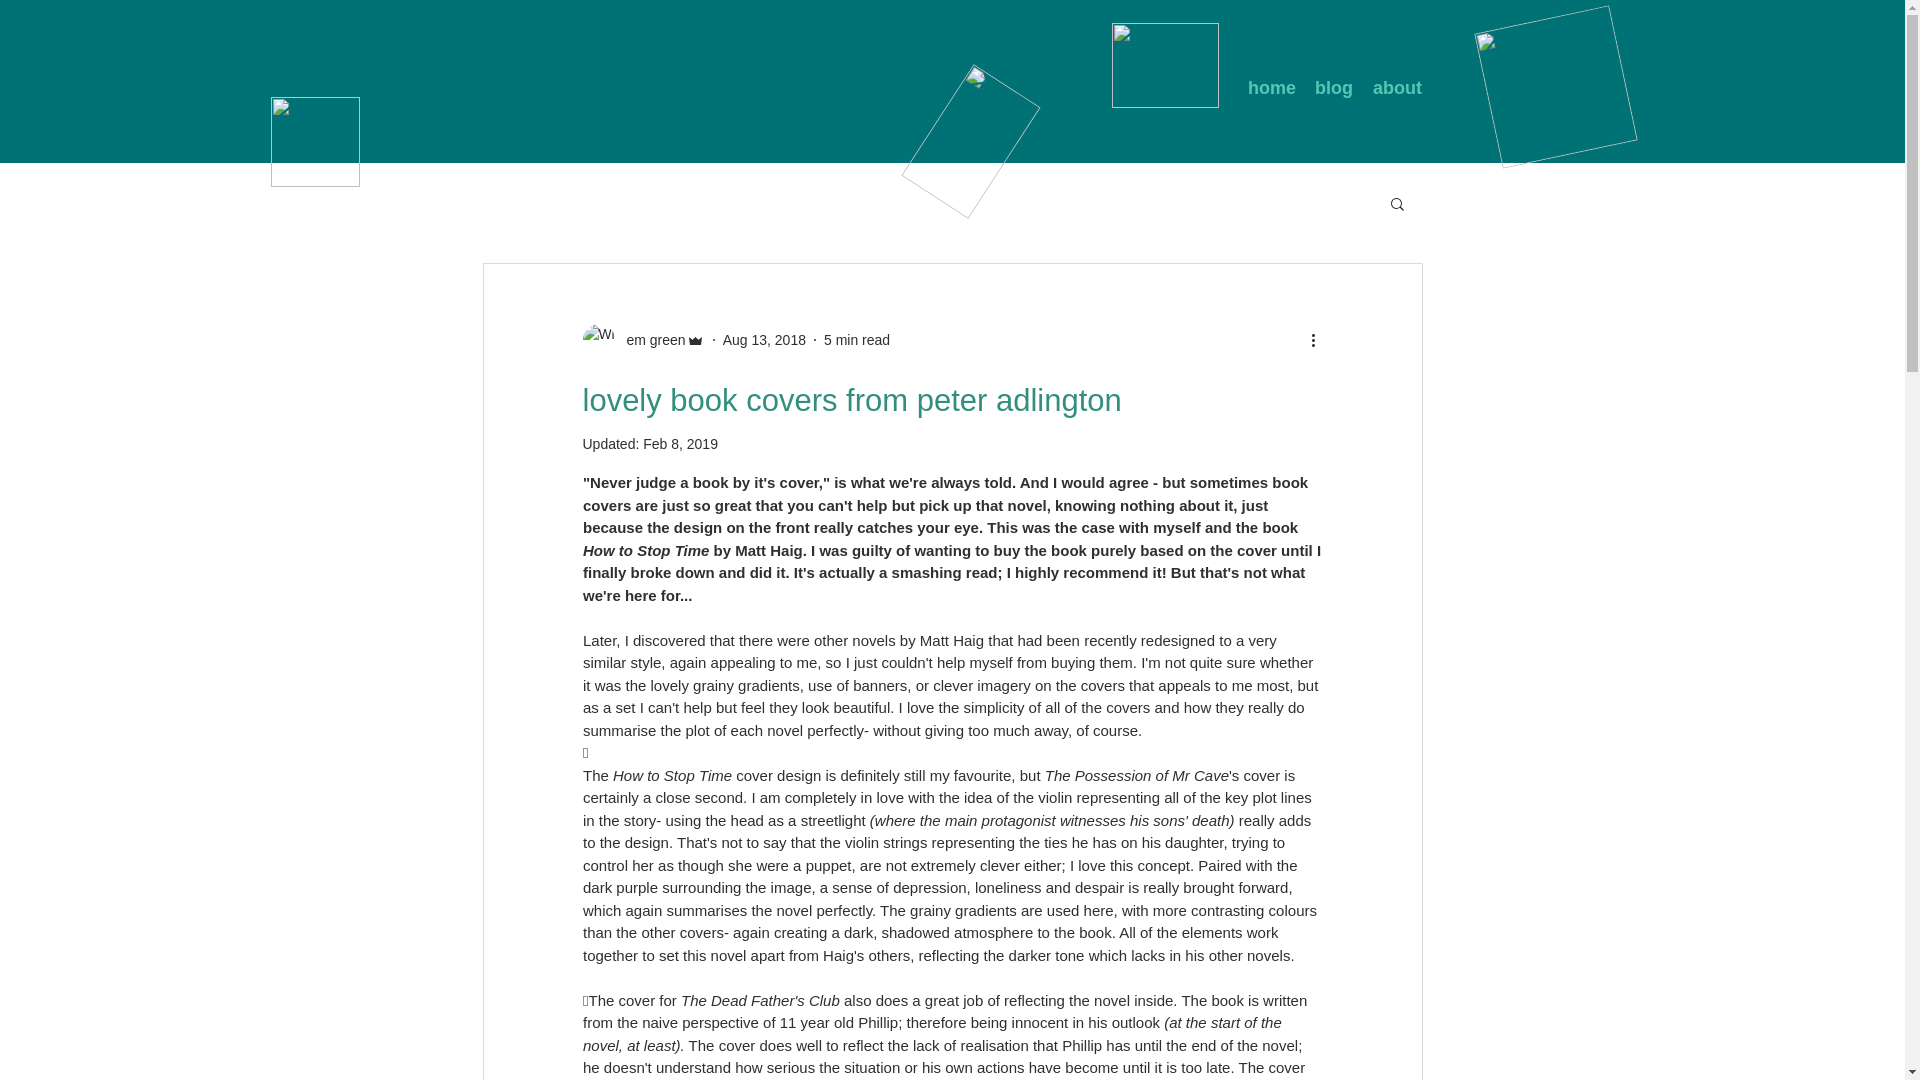 Image resolution: width=1920 pixels, height=1080 pixels. I want to click on blog, so click(1334, 88).